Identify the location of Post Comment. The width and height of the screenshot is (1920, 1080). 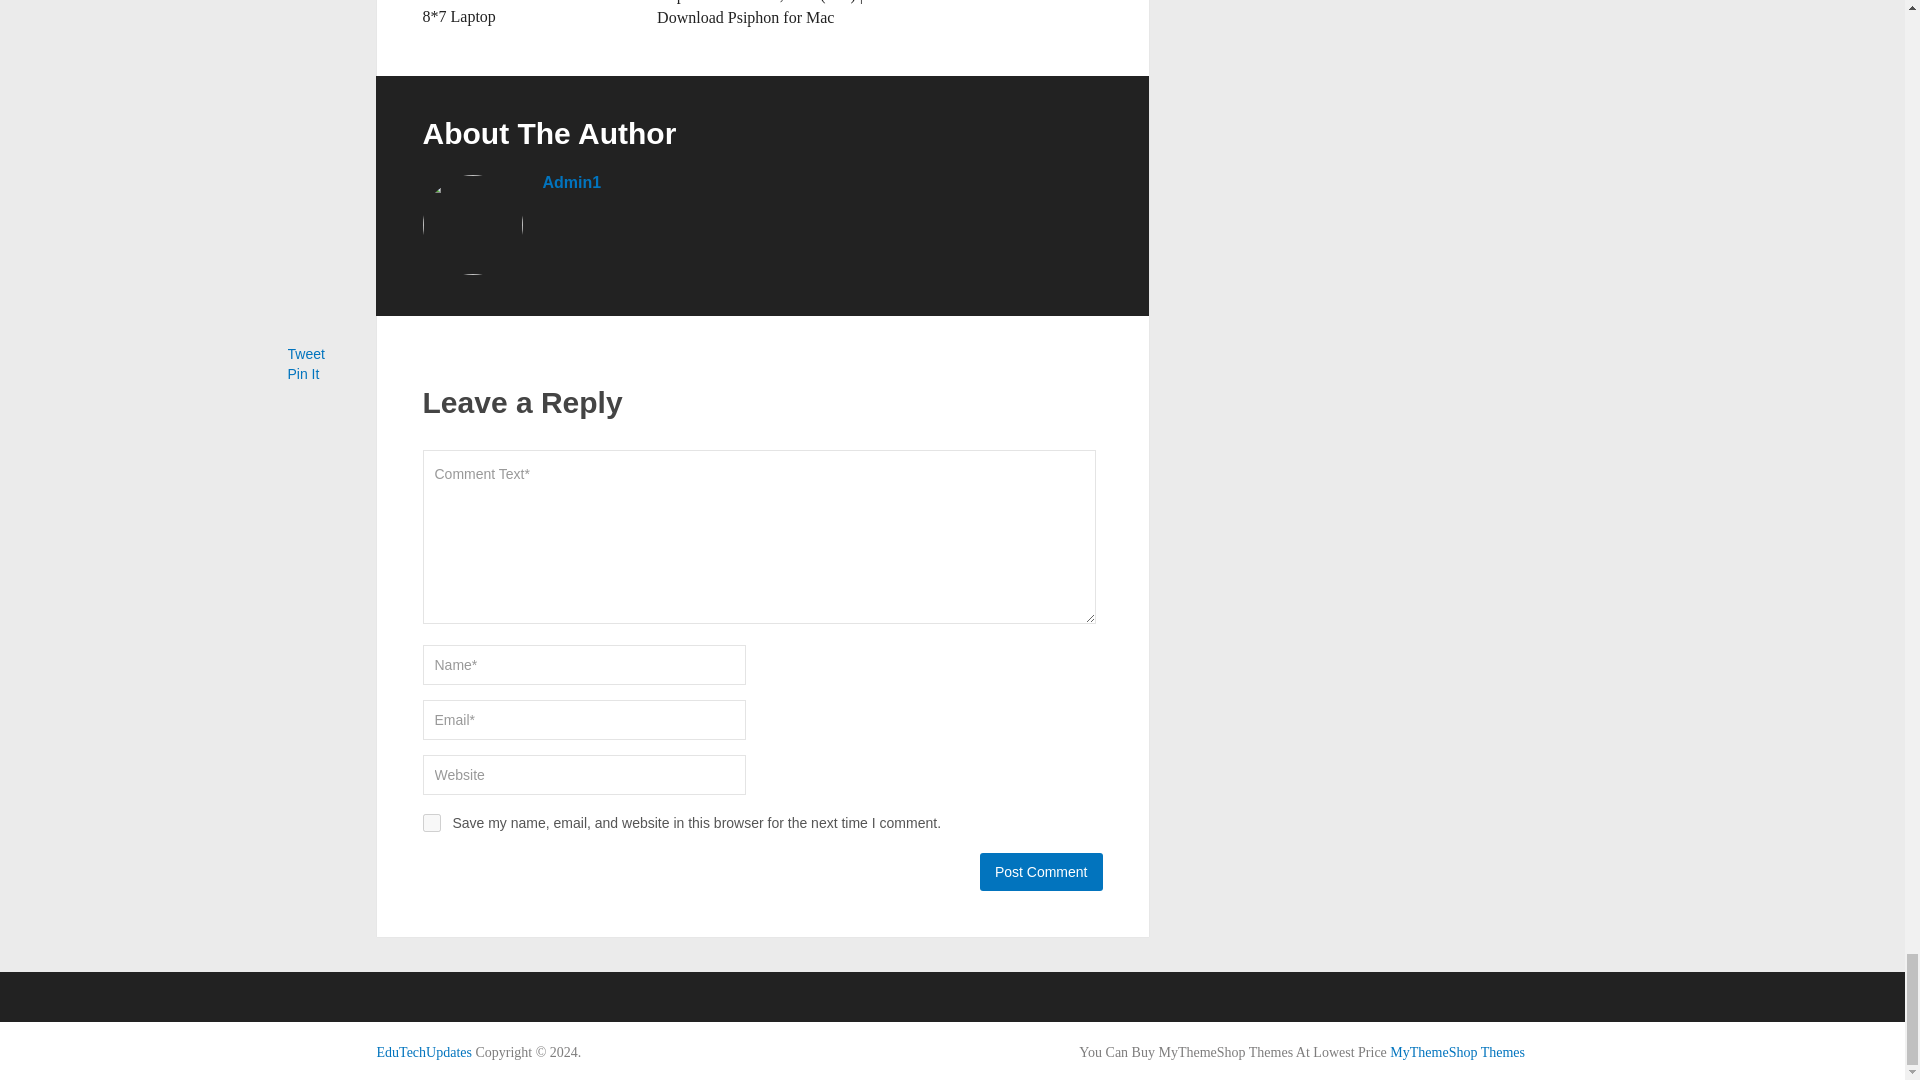
(1040, 872).